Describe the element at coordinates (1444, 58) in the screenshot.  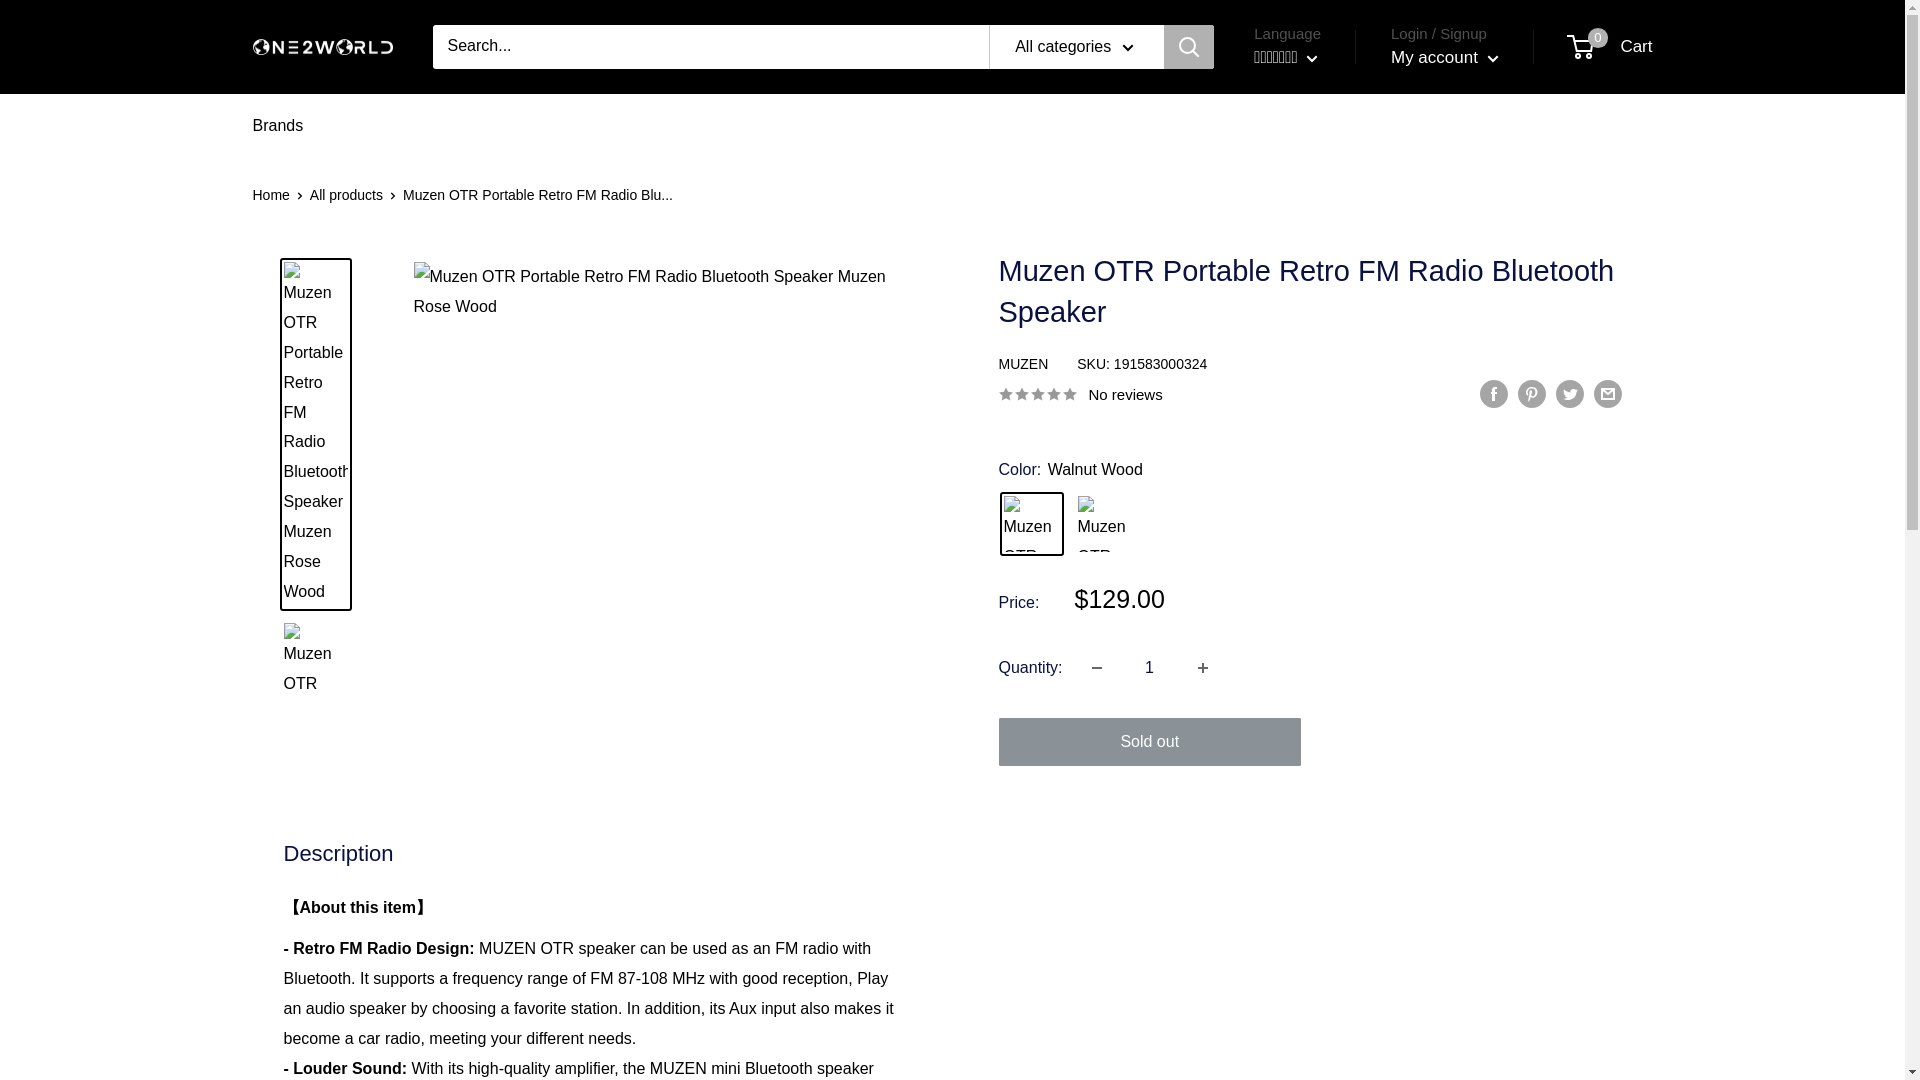
I see `My account` at that location.